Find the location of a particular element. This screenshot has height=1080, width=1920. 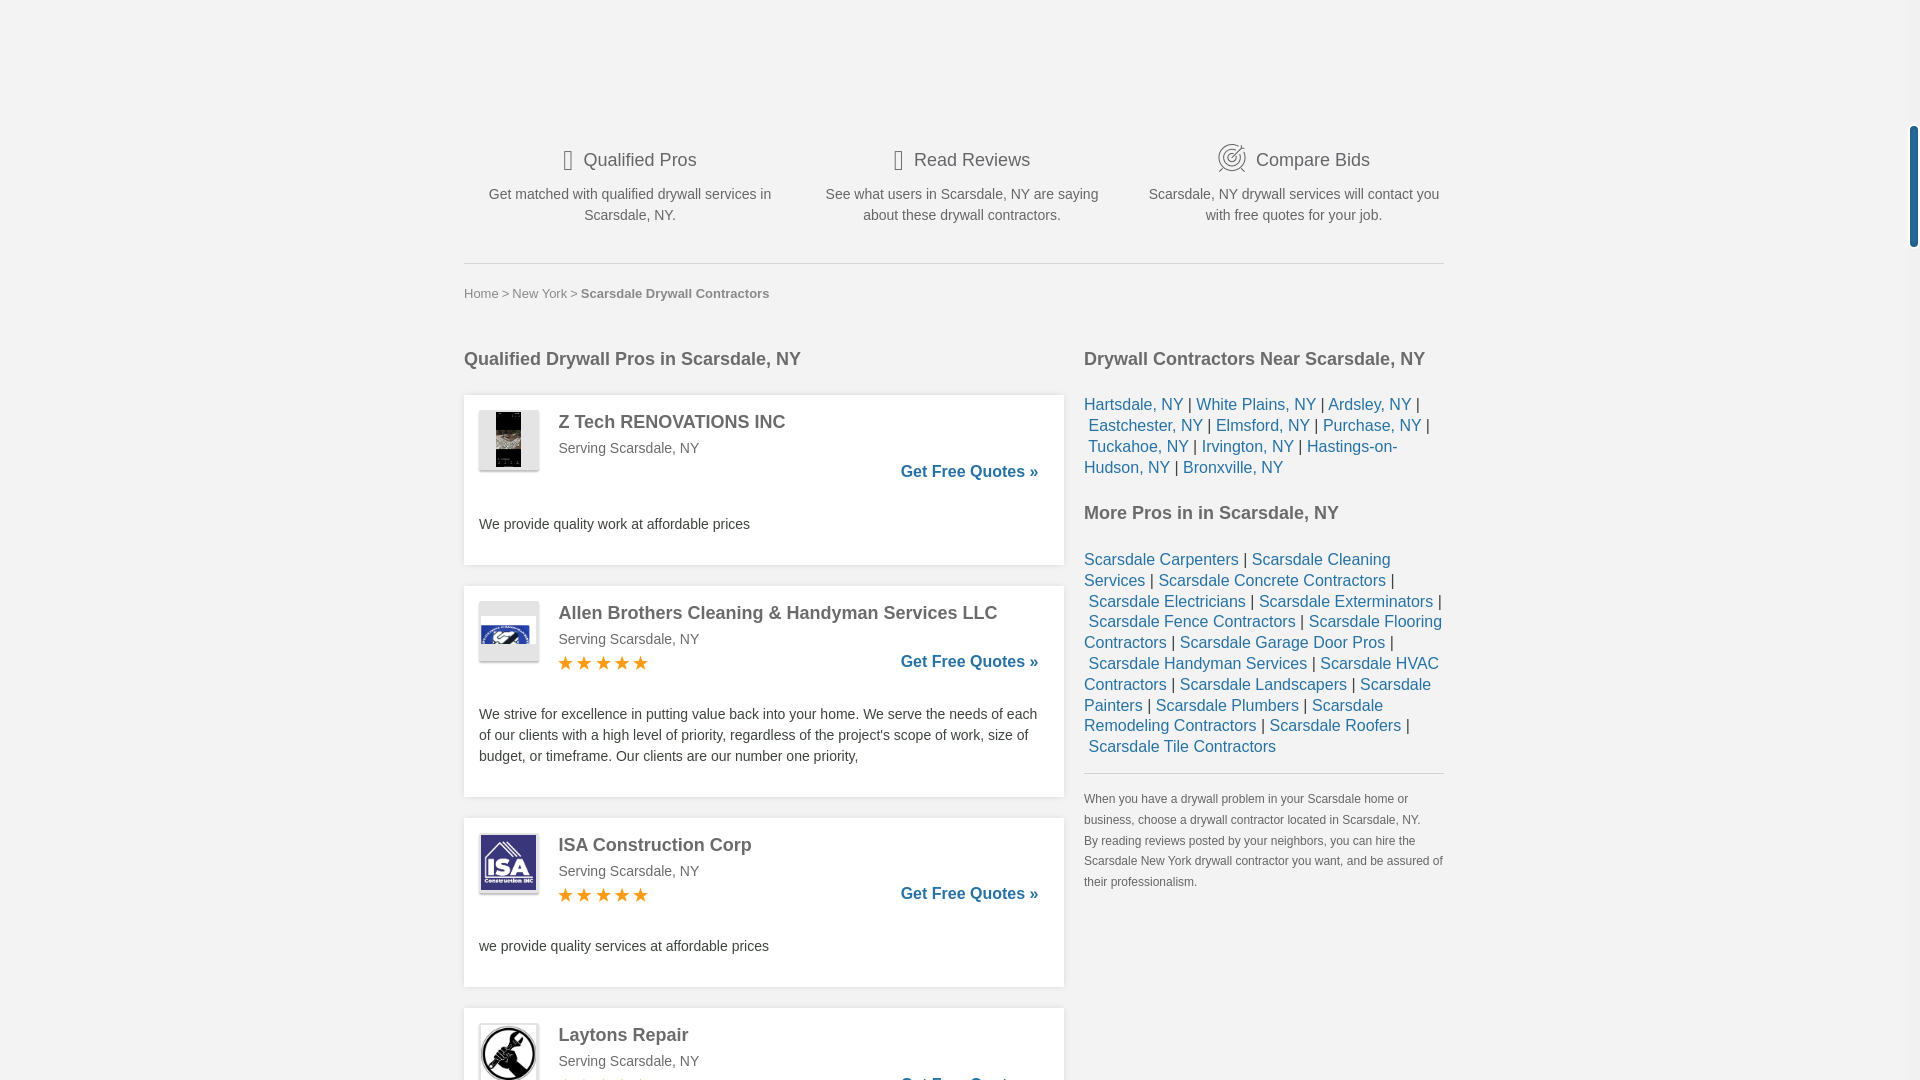

Z Tech RENOVATIONS INC is located at coordinates (798, 422).